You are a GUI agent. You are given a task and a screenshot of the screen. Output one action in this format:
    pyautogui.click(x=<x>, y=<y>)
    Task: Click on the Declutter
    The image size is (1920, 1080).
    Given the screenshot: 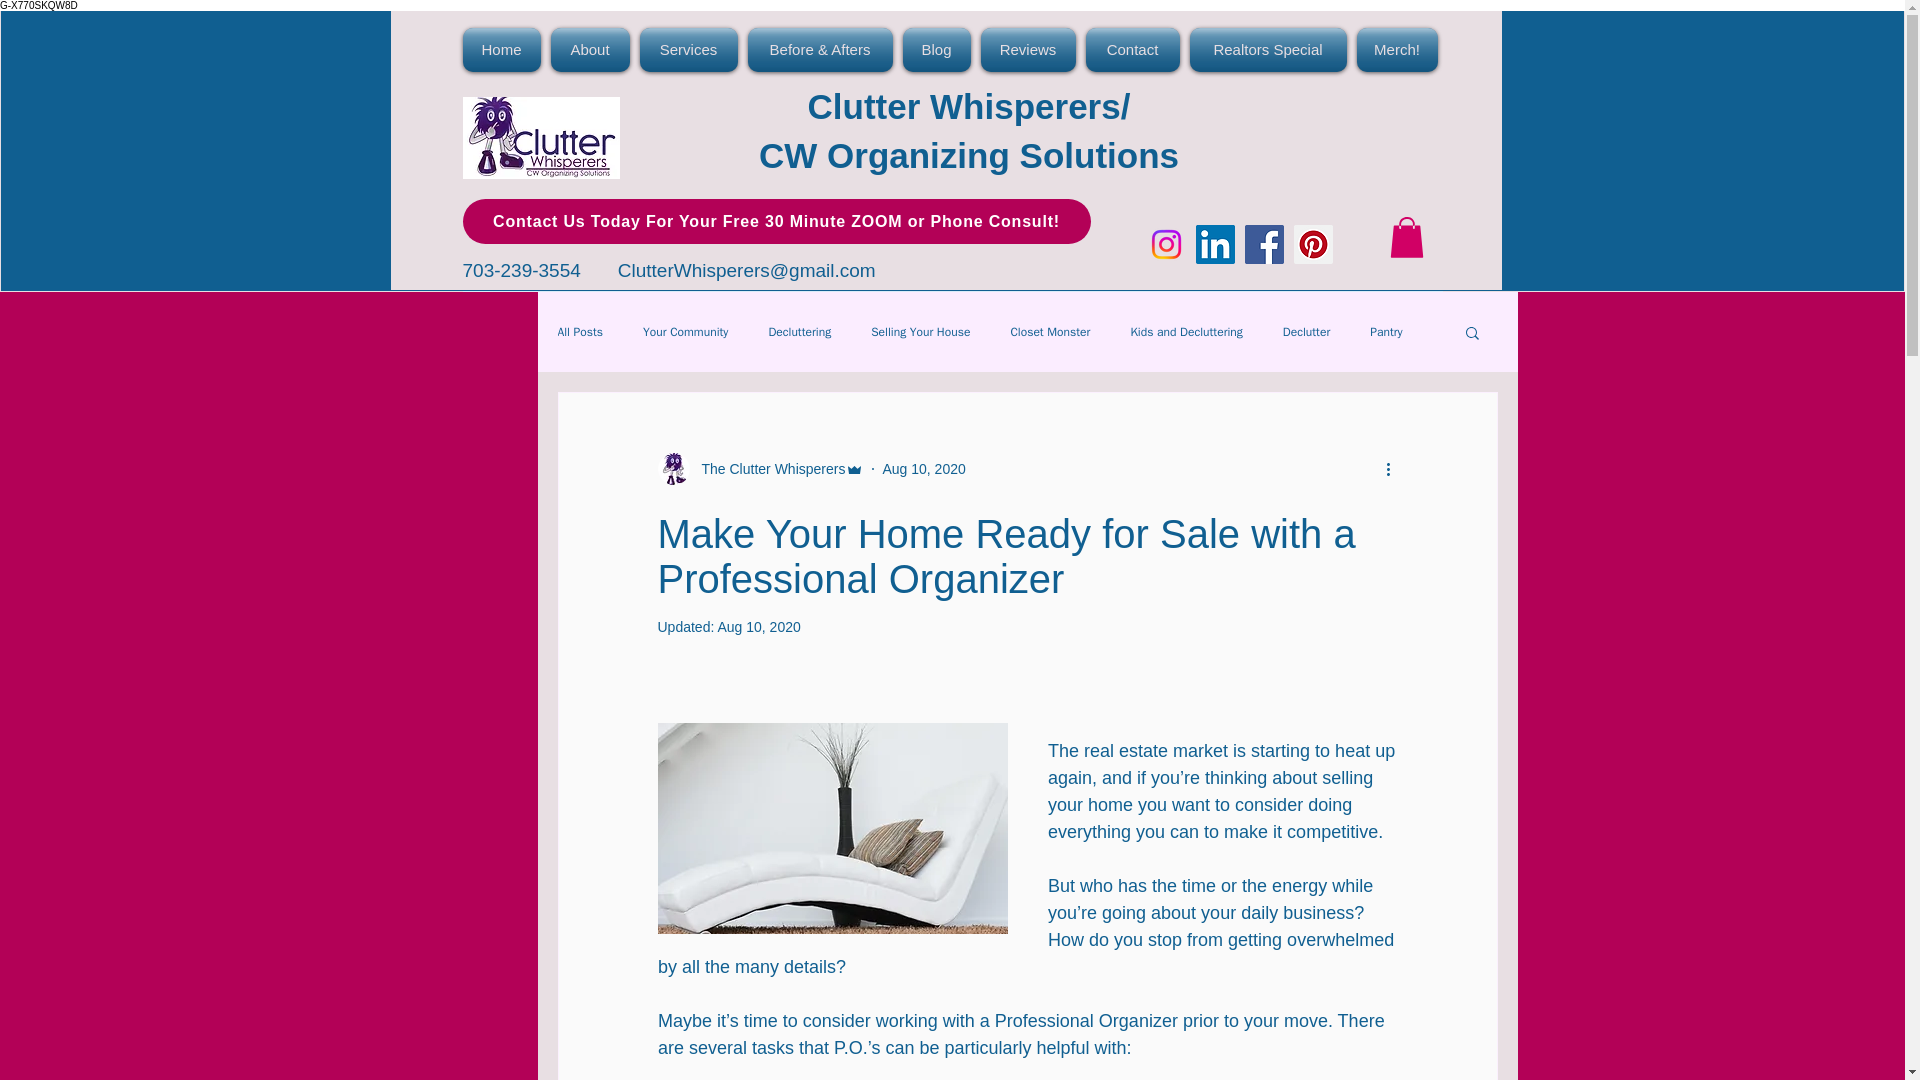 What is the action you would take?
    pyautogui.click(x=1306, y=332)
    